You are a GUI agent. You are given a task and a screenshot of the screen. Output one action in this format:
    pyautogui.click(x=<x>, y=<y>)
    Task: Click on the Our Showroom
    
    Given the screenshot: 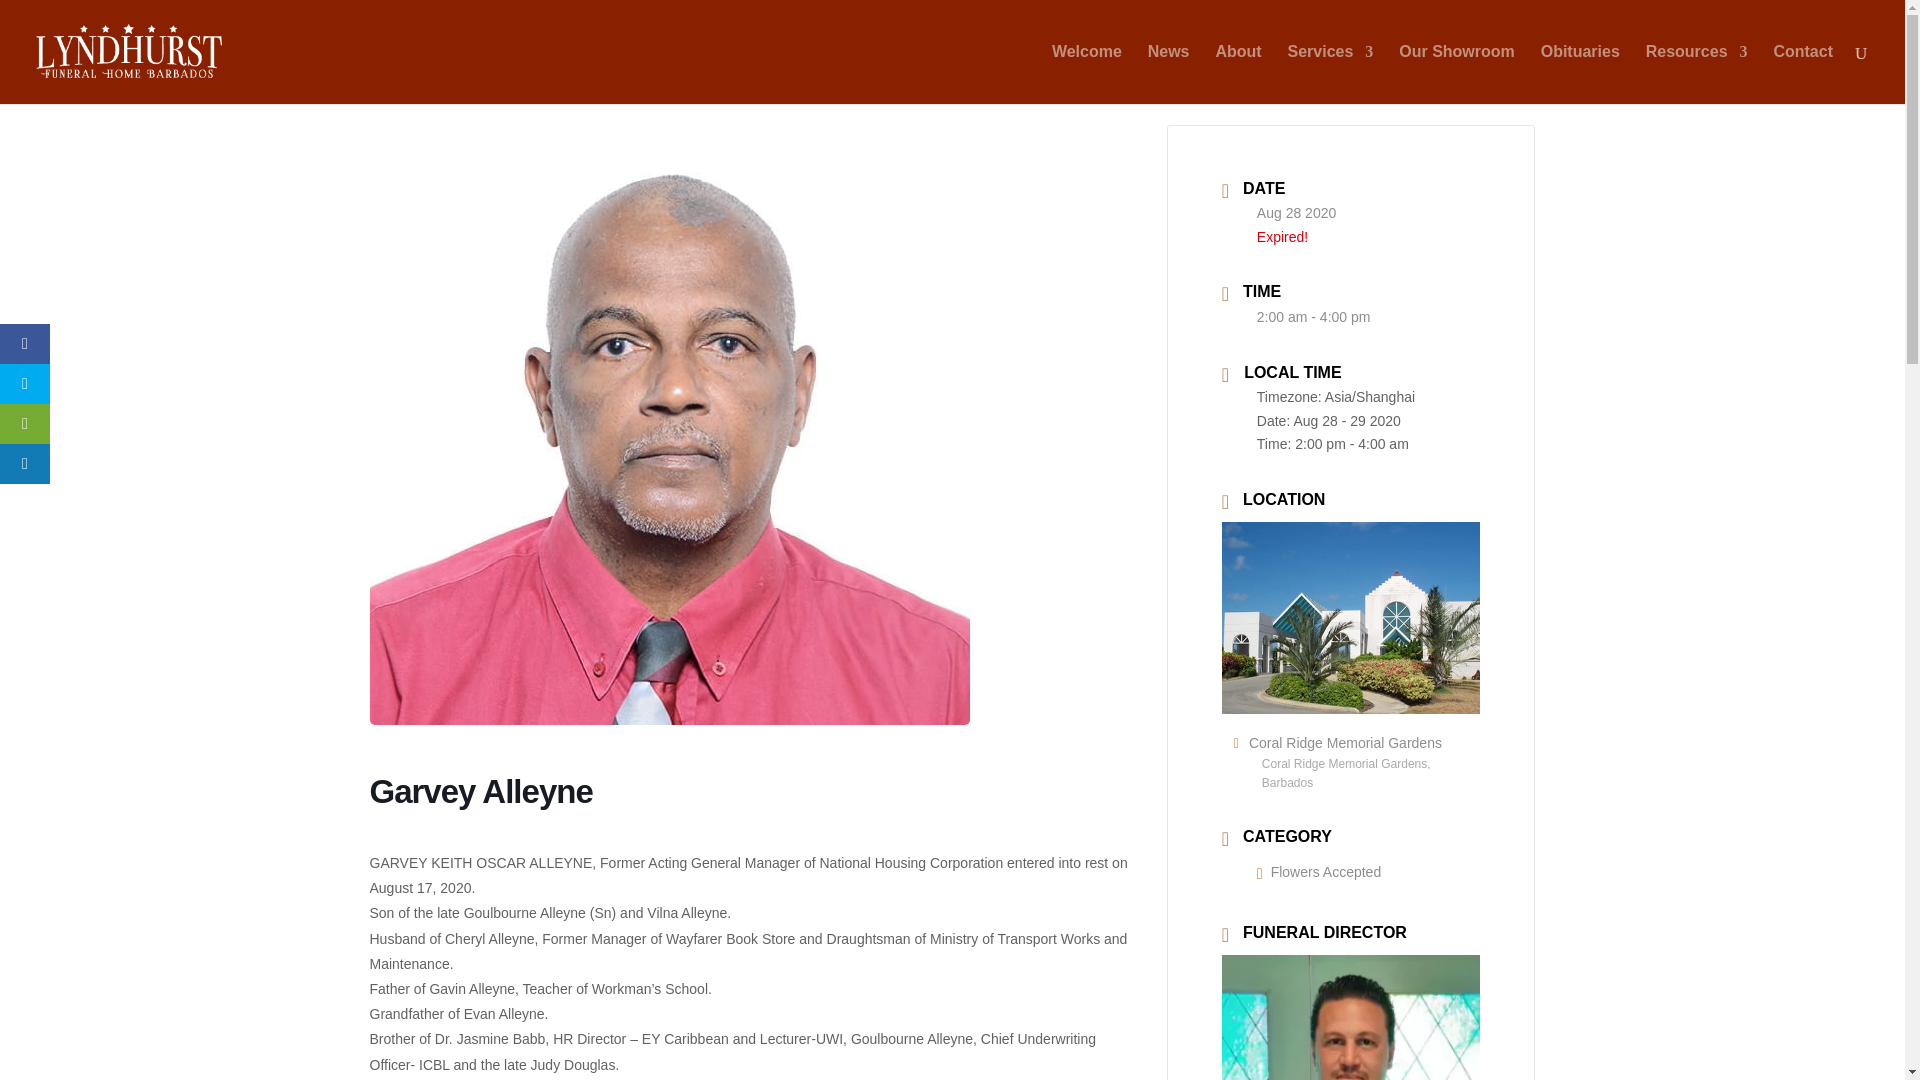 What is the action you would take?
    pyautogui.click(x=1456, y=74)
    